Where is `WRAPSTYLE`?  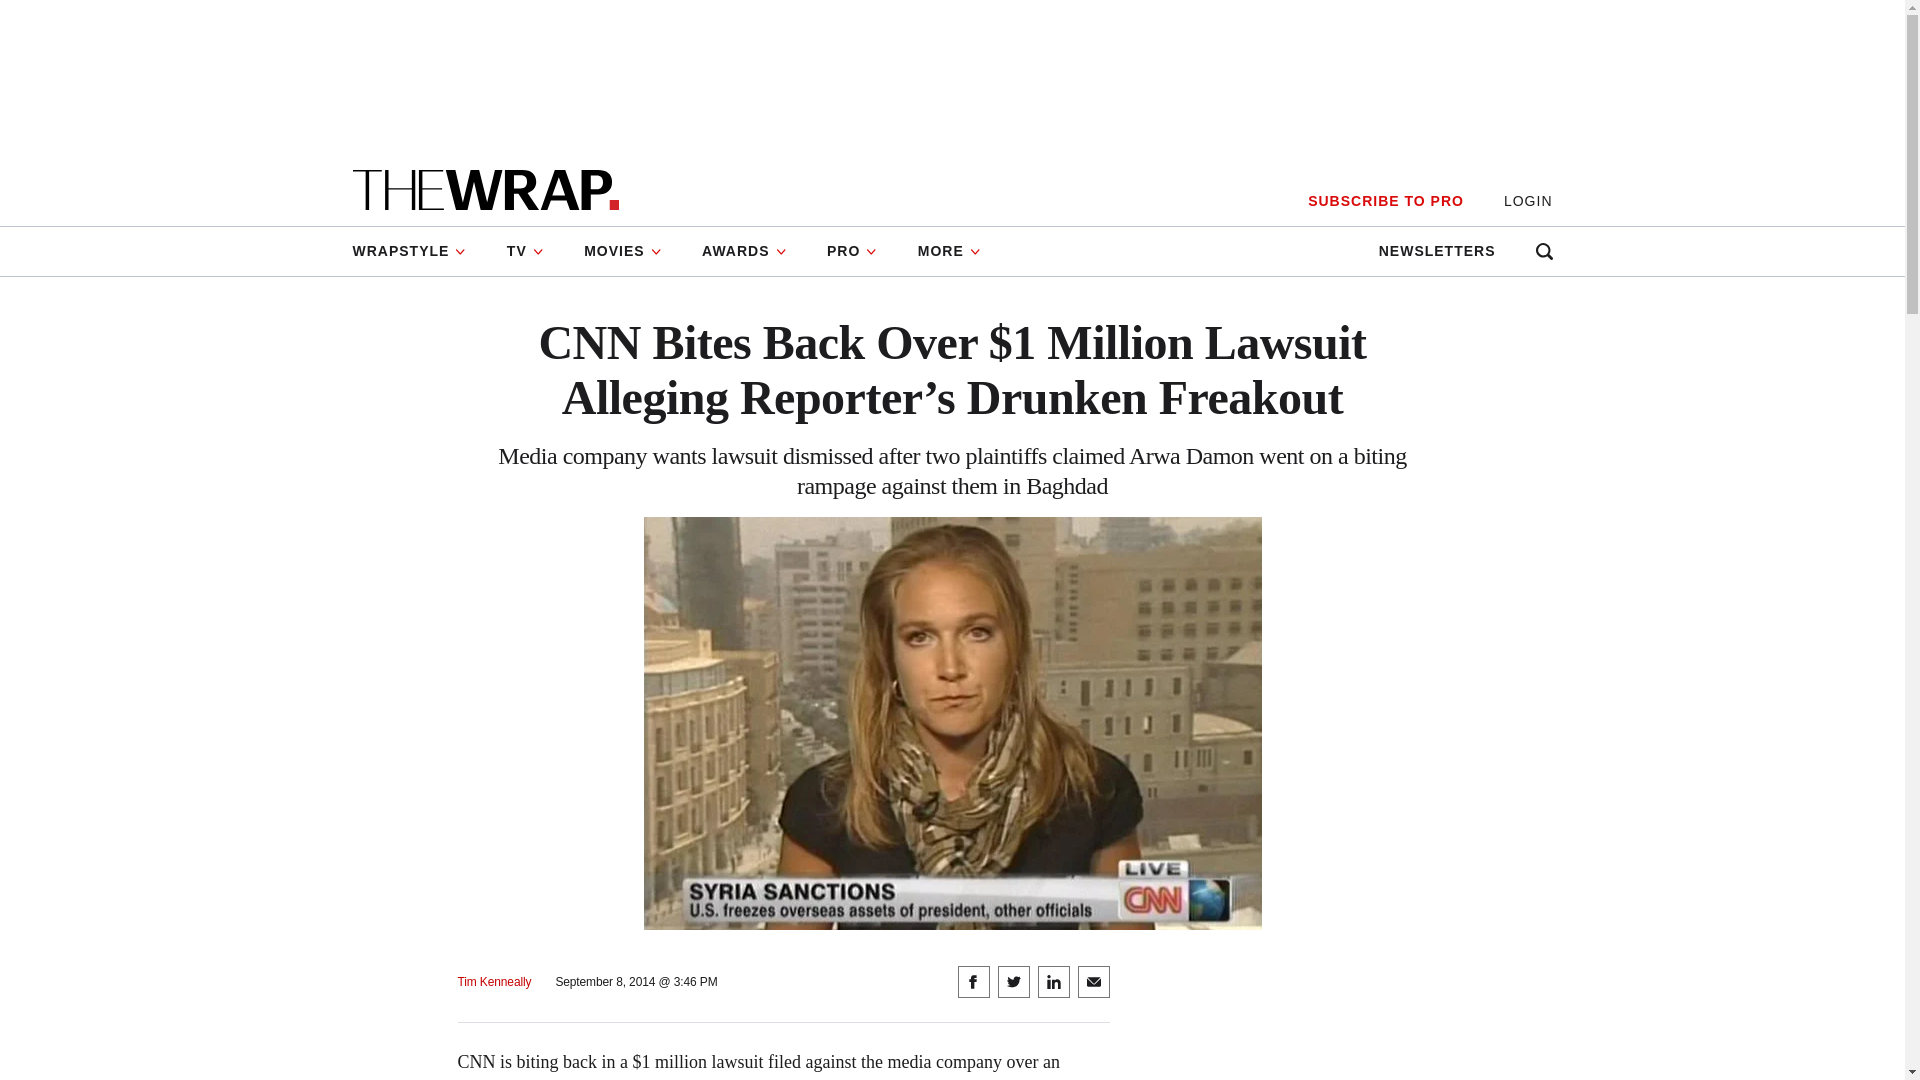
WRAPSTYLE is located at coordinates (418, 251).